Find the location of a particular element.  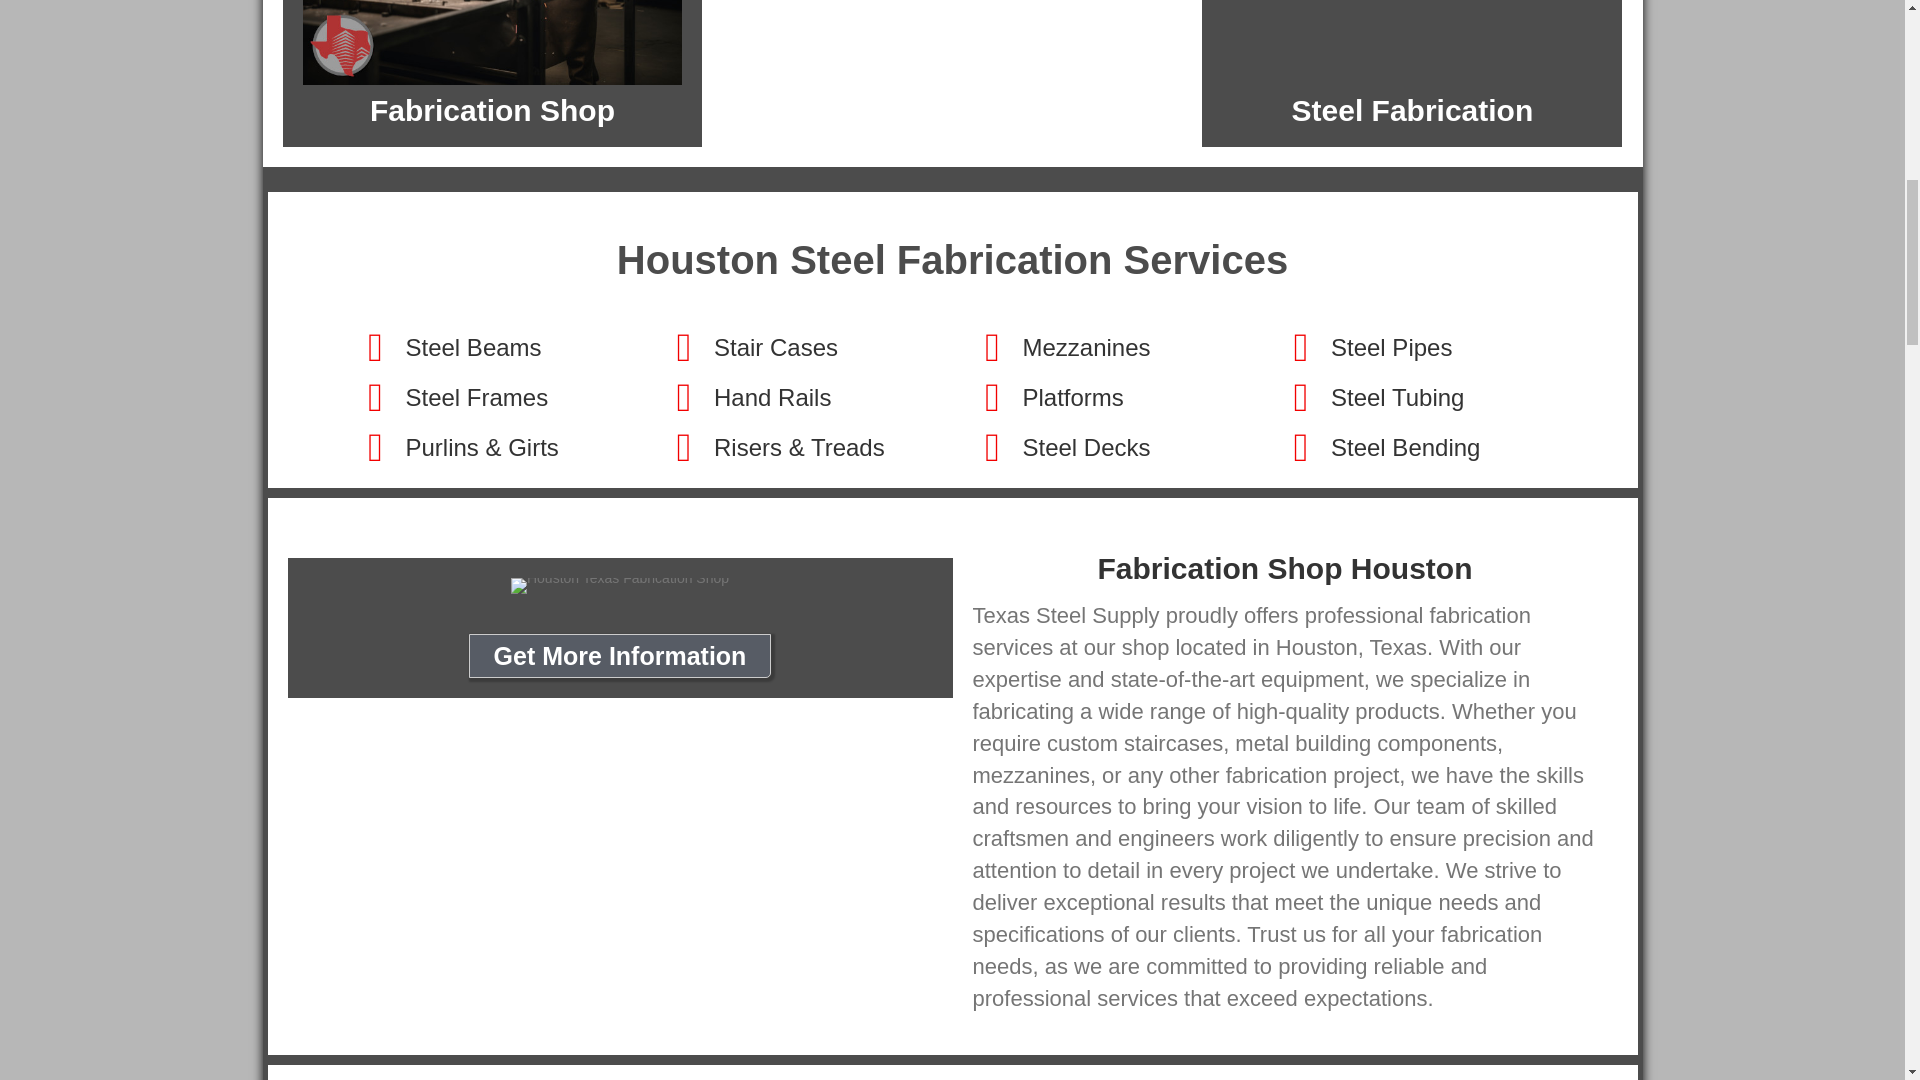

Houston Texas Fabrication Shop is located at coordinates (620, 586).